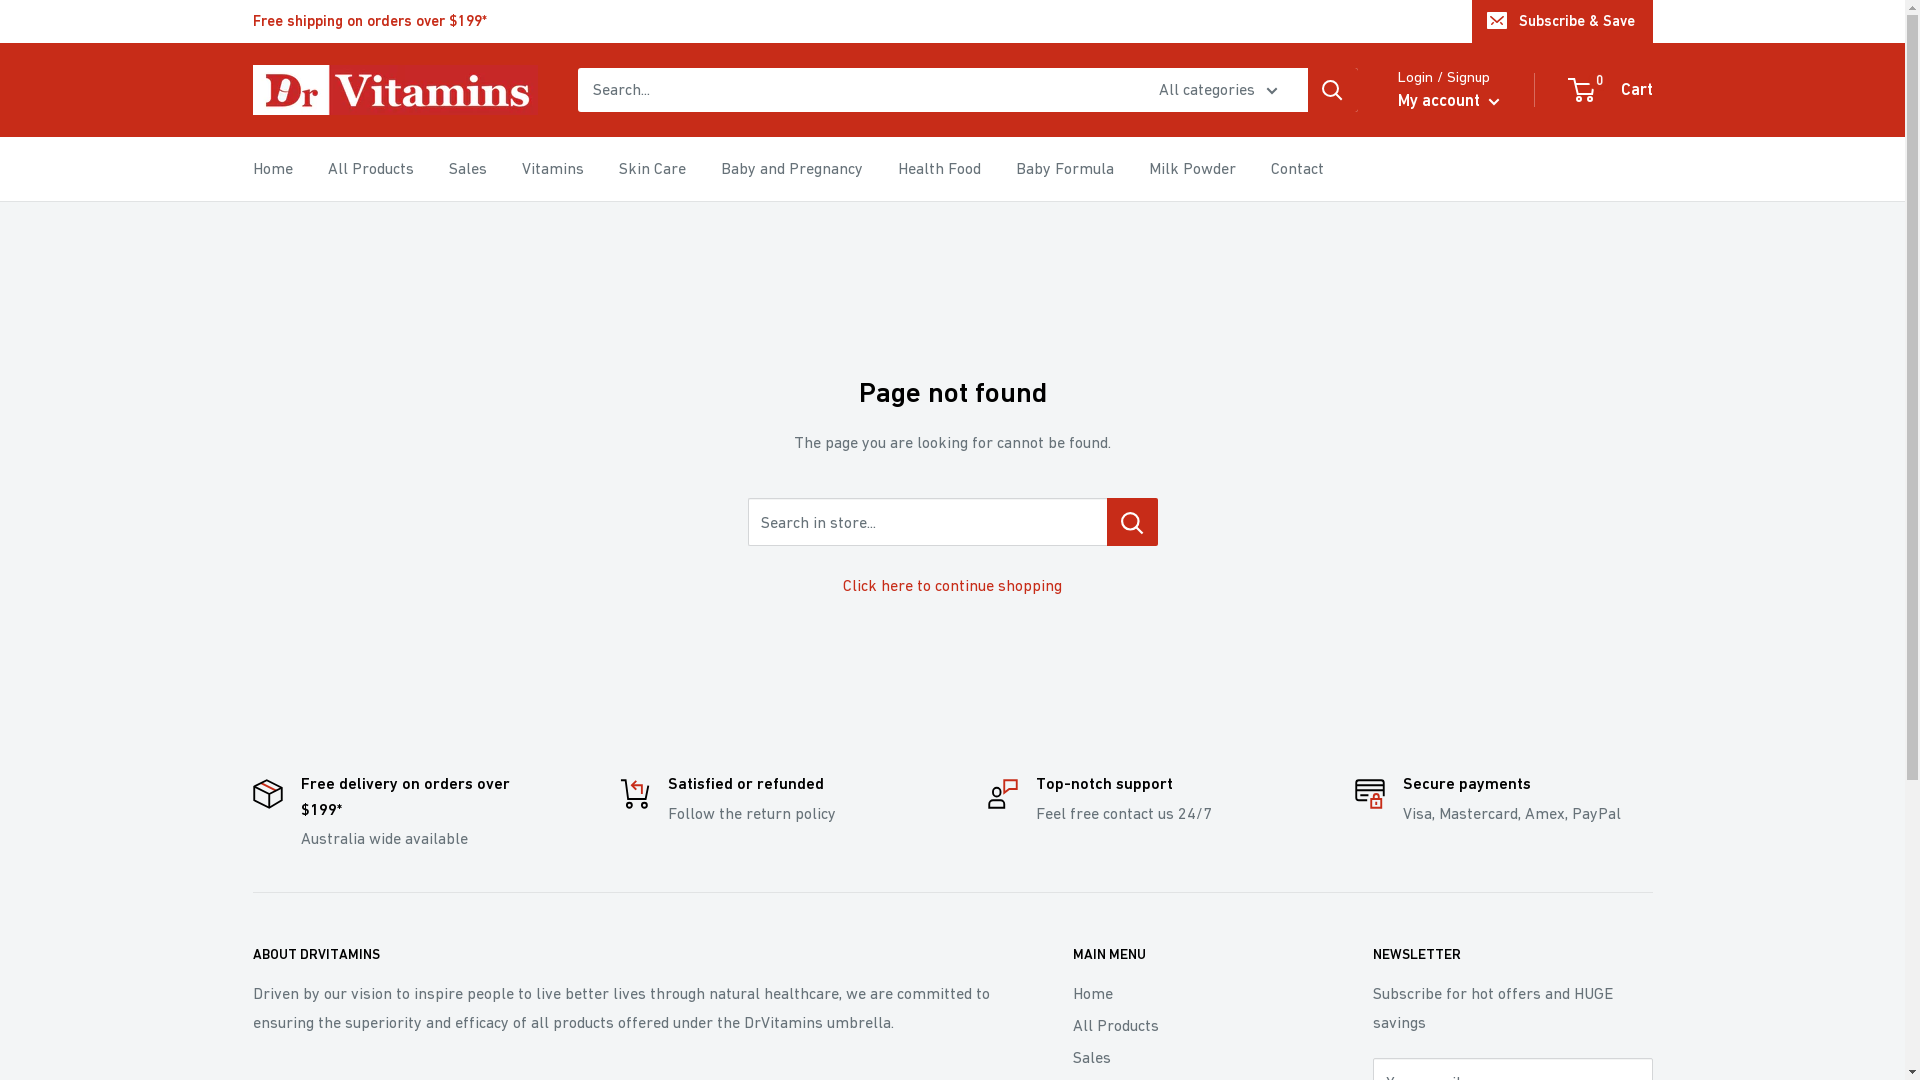 This screenshot has height=1080, width=1920. I want to click on MAIN MENU, so click(1187, 955).